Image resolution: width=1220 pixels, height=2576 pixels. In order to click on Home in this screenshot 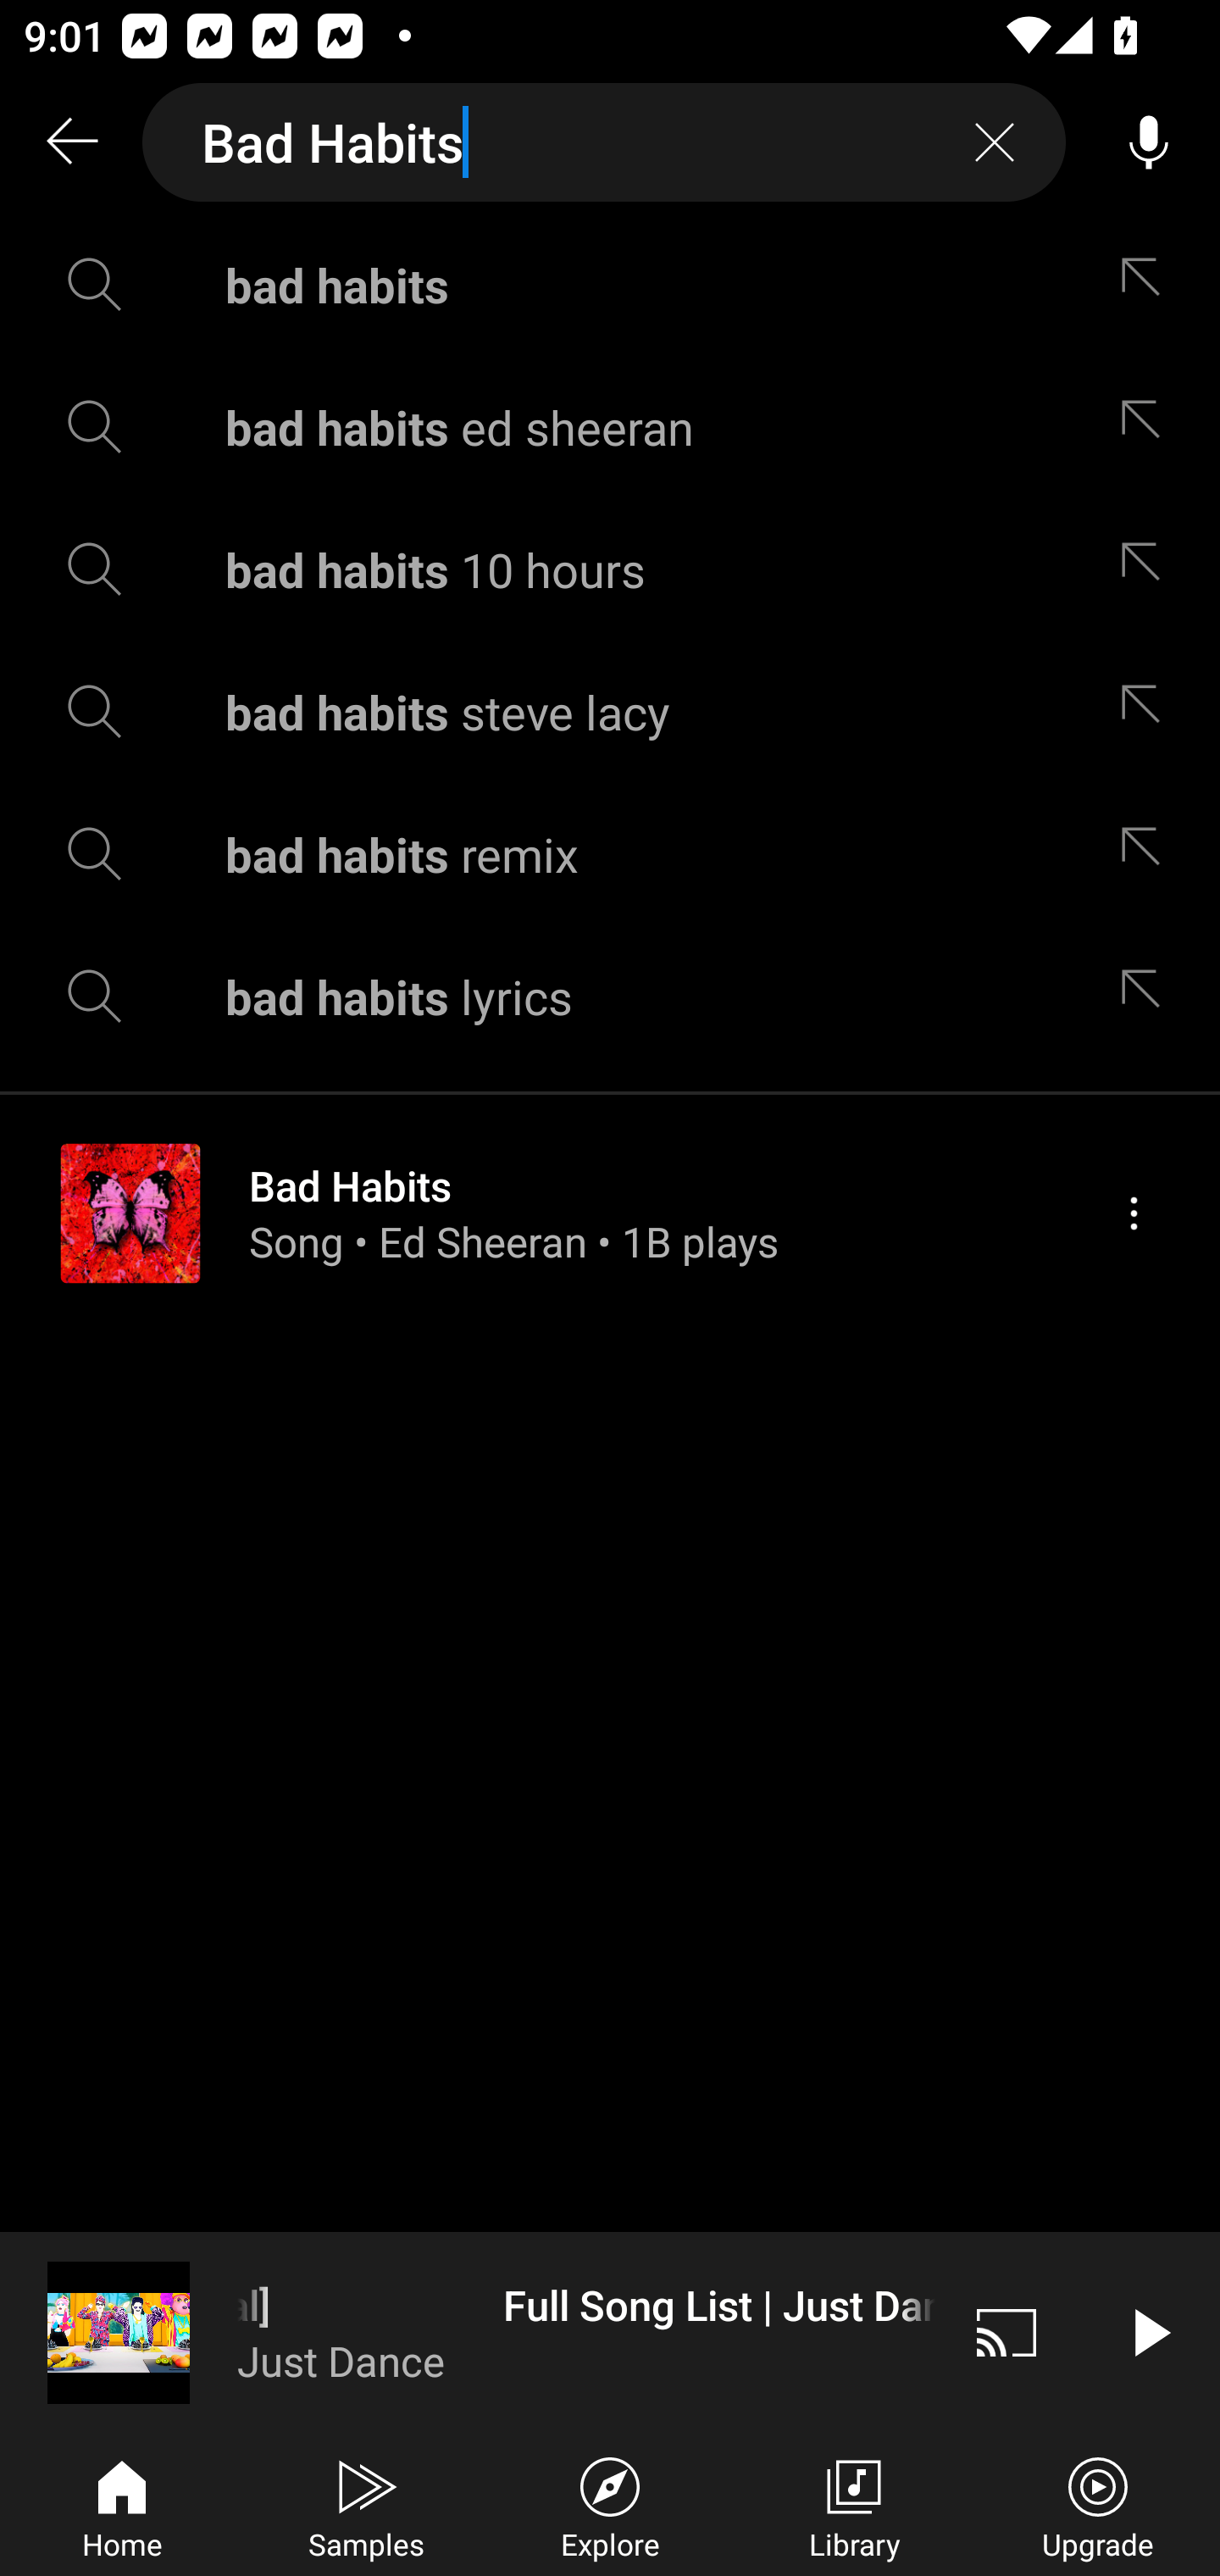, I will do `click(122, 2505)`.